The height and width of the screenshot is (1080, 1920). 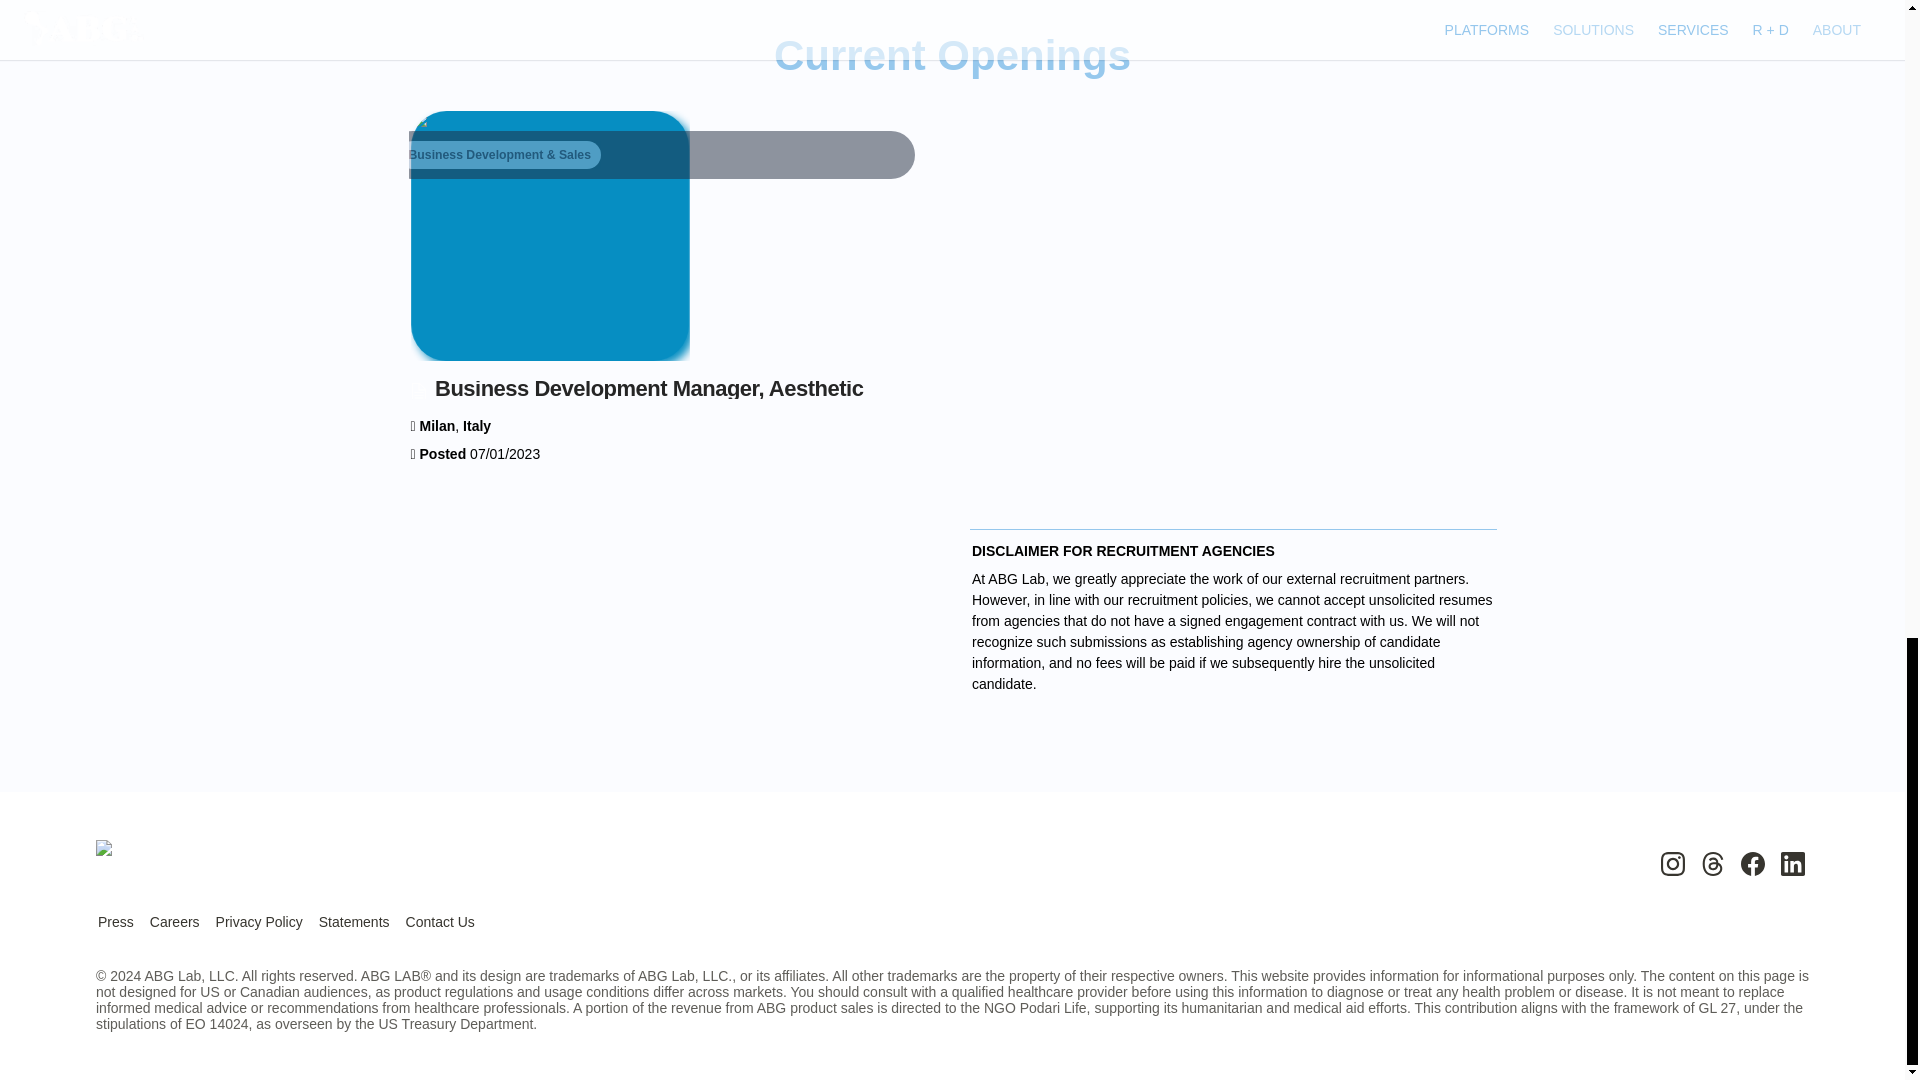 What do you see at coordinates (1752, 864) in the screenshot?
I see `Facebook` at bounding box center [1752, 864].